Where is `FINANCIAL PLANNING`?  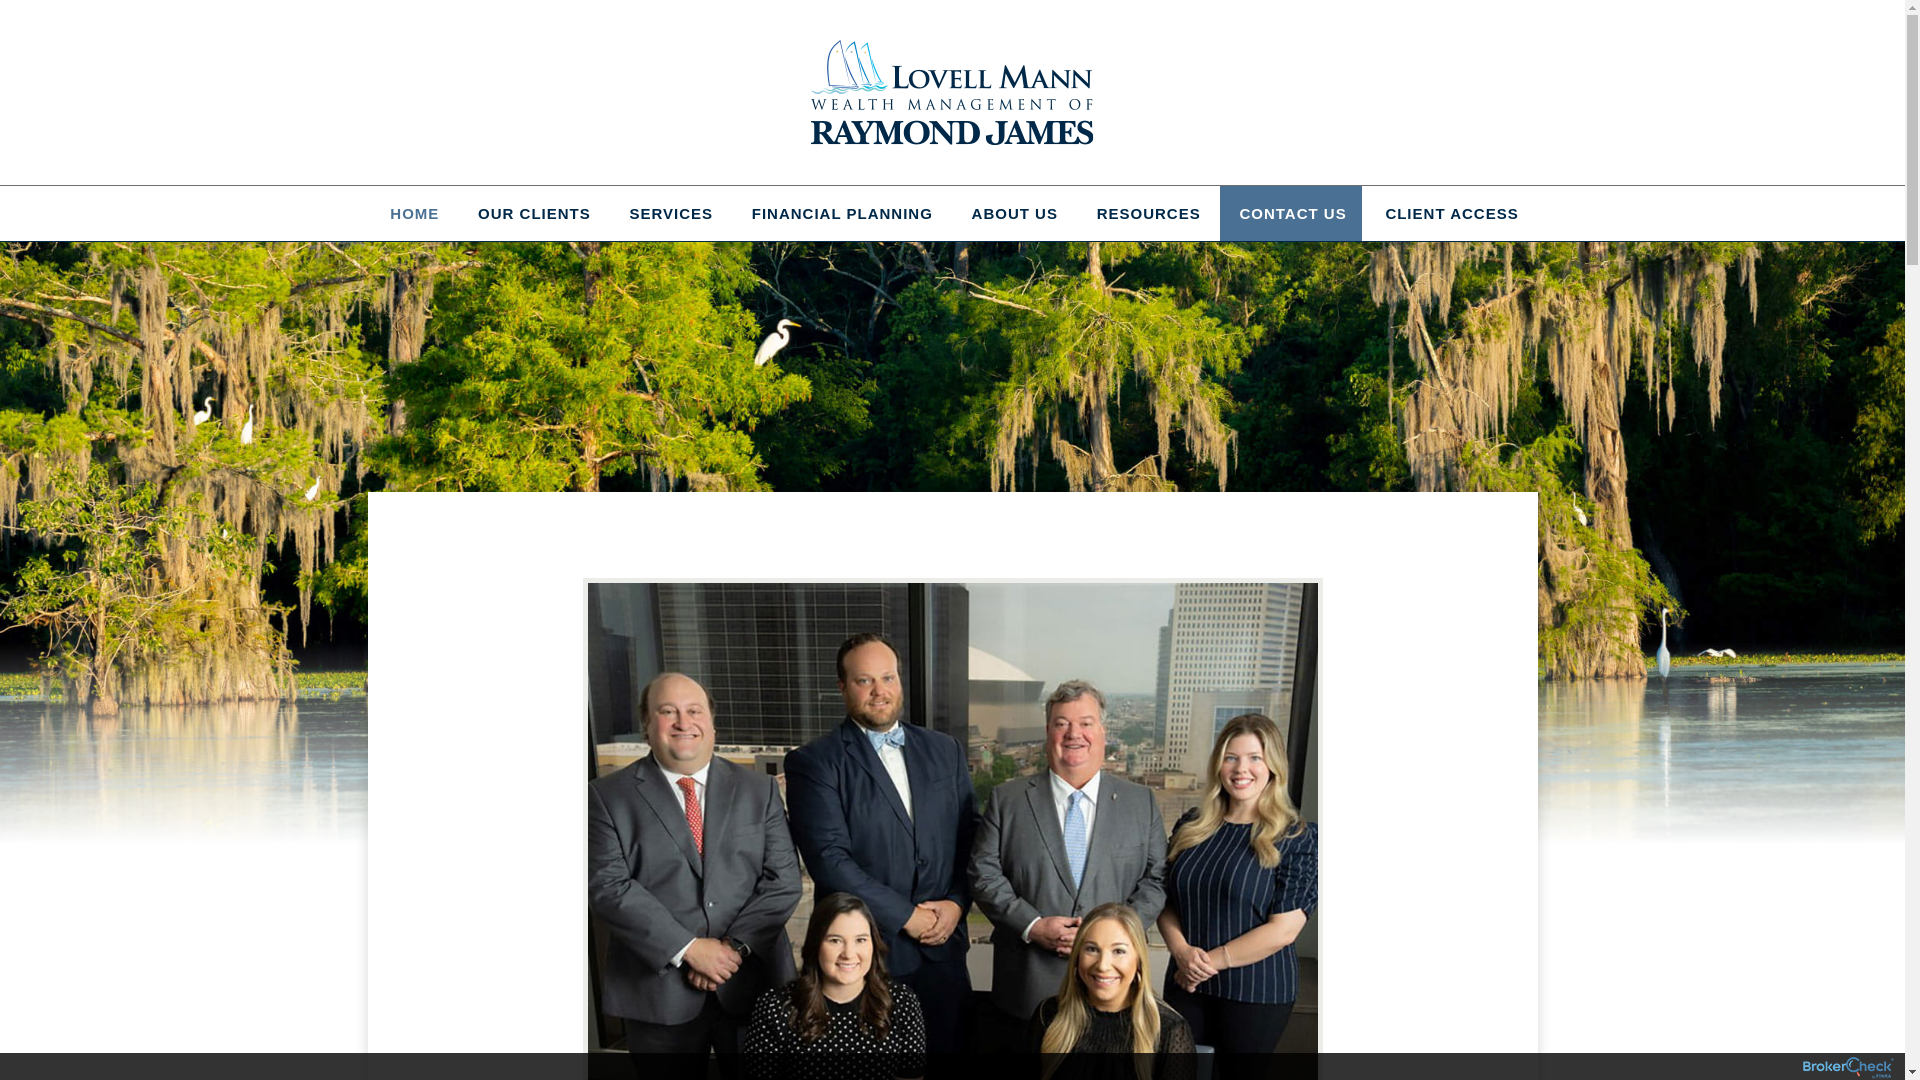 FINANCIAL PLANNING is located at coordinates (840, 212).